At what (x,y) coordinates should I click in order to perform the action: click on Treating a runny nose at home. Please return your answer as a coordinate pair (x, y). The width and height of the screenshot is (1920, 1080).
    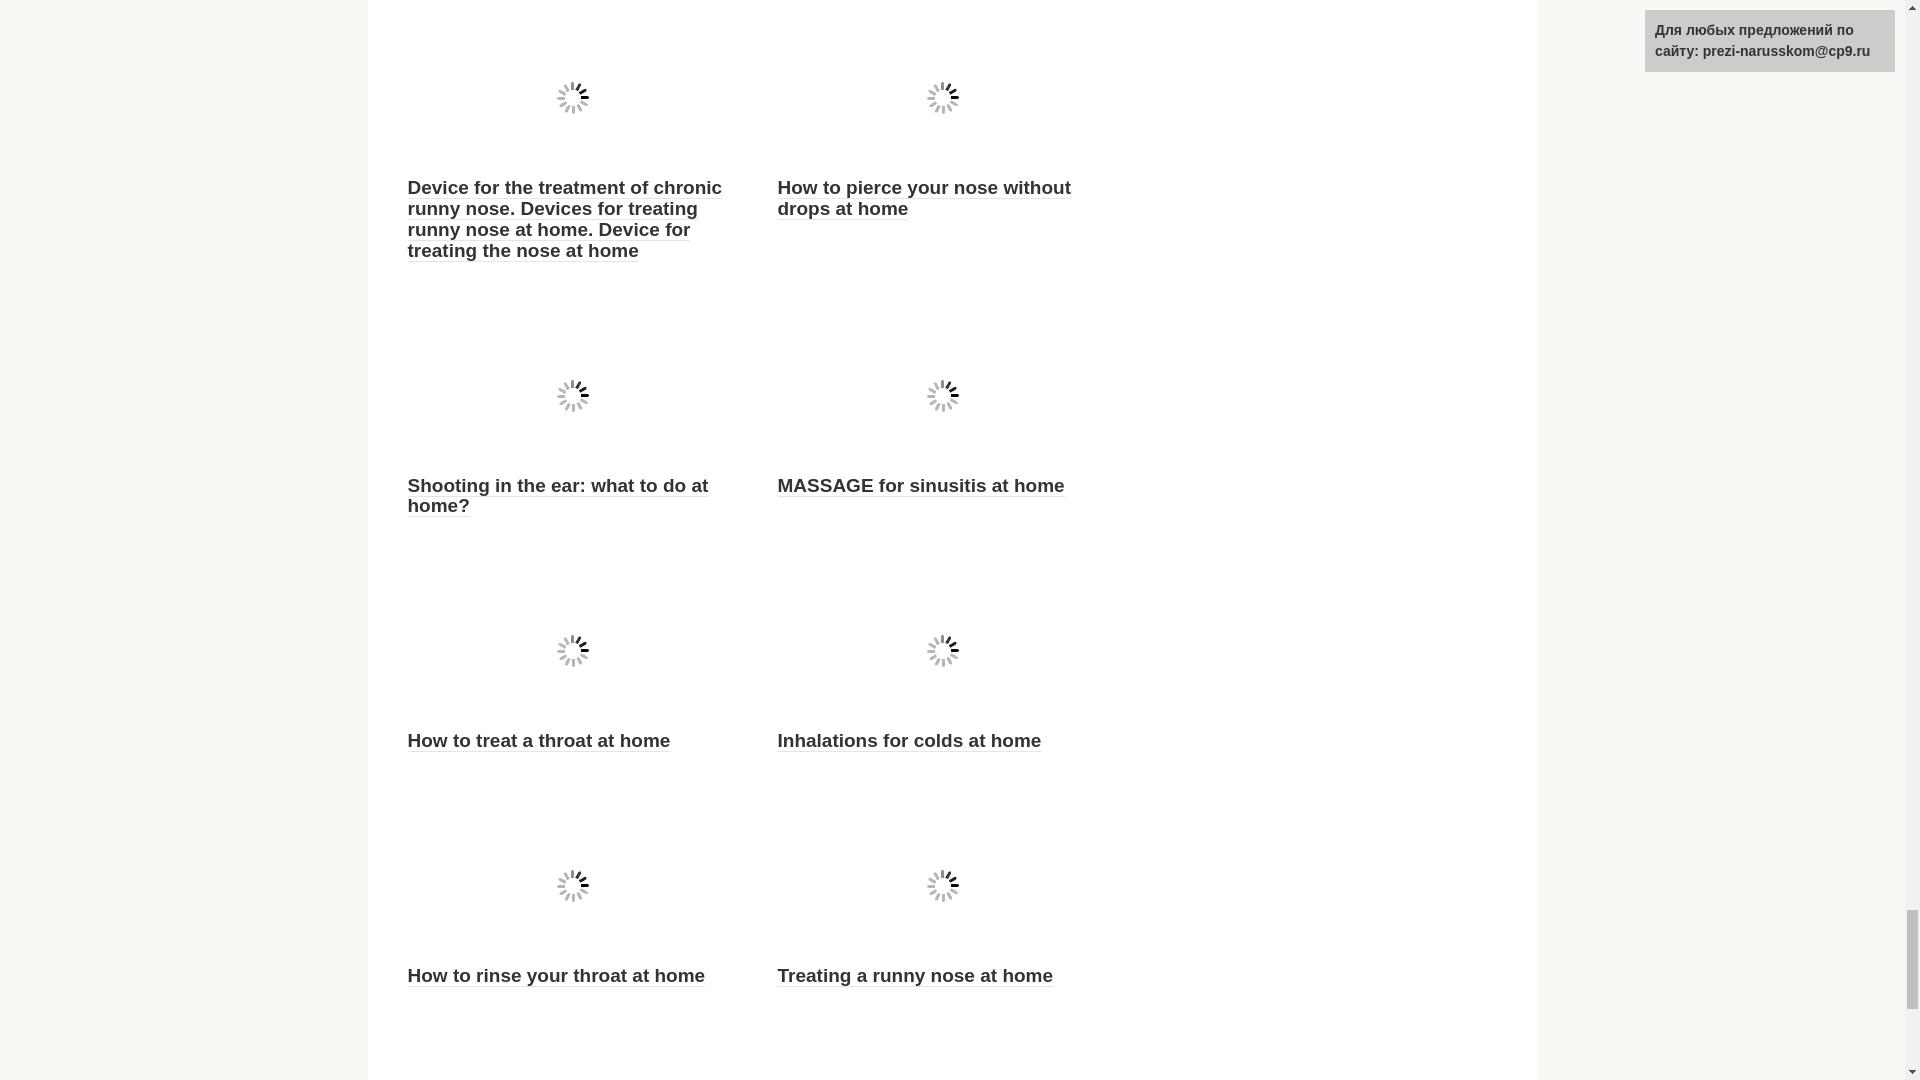
    Looking at the image, I should click on (916, 976).